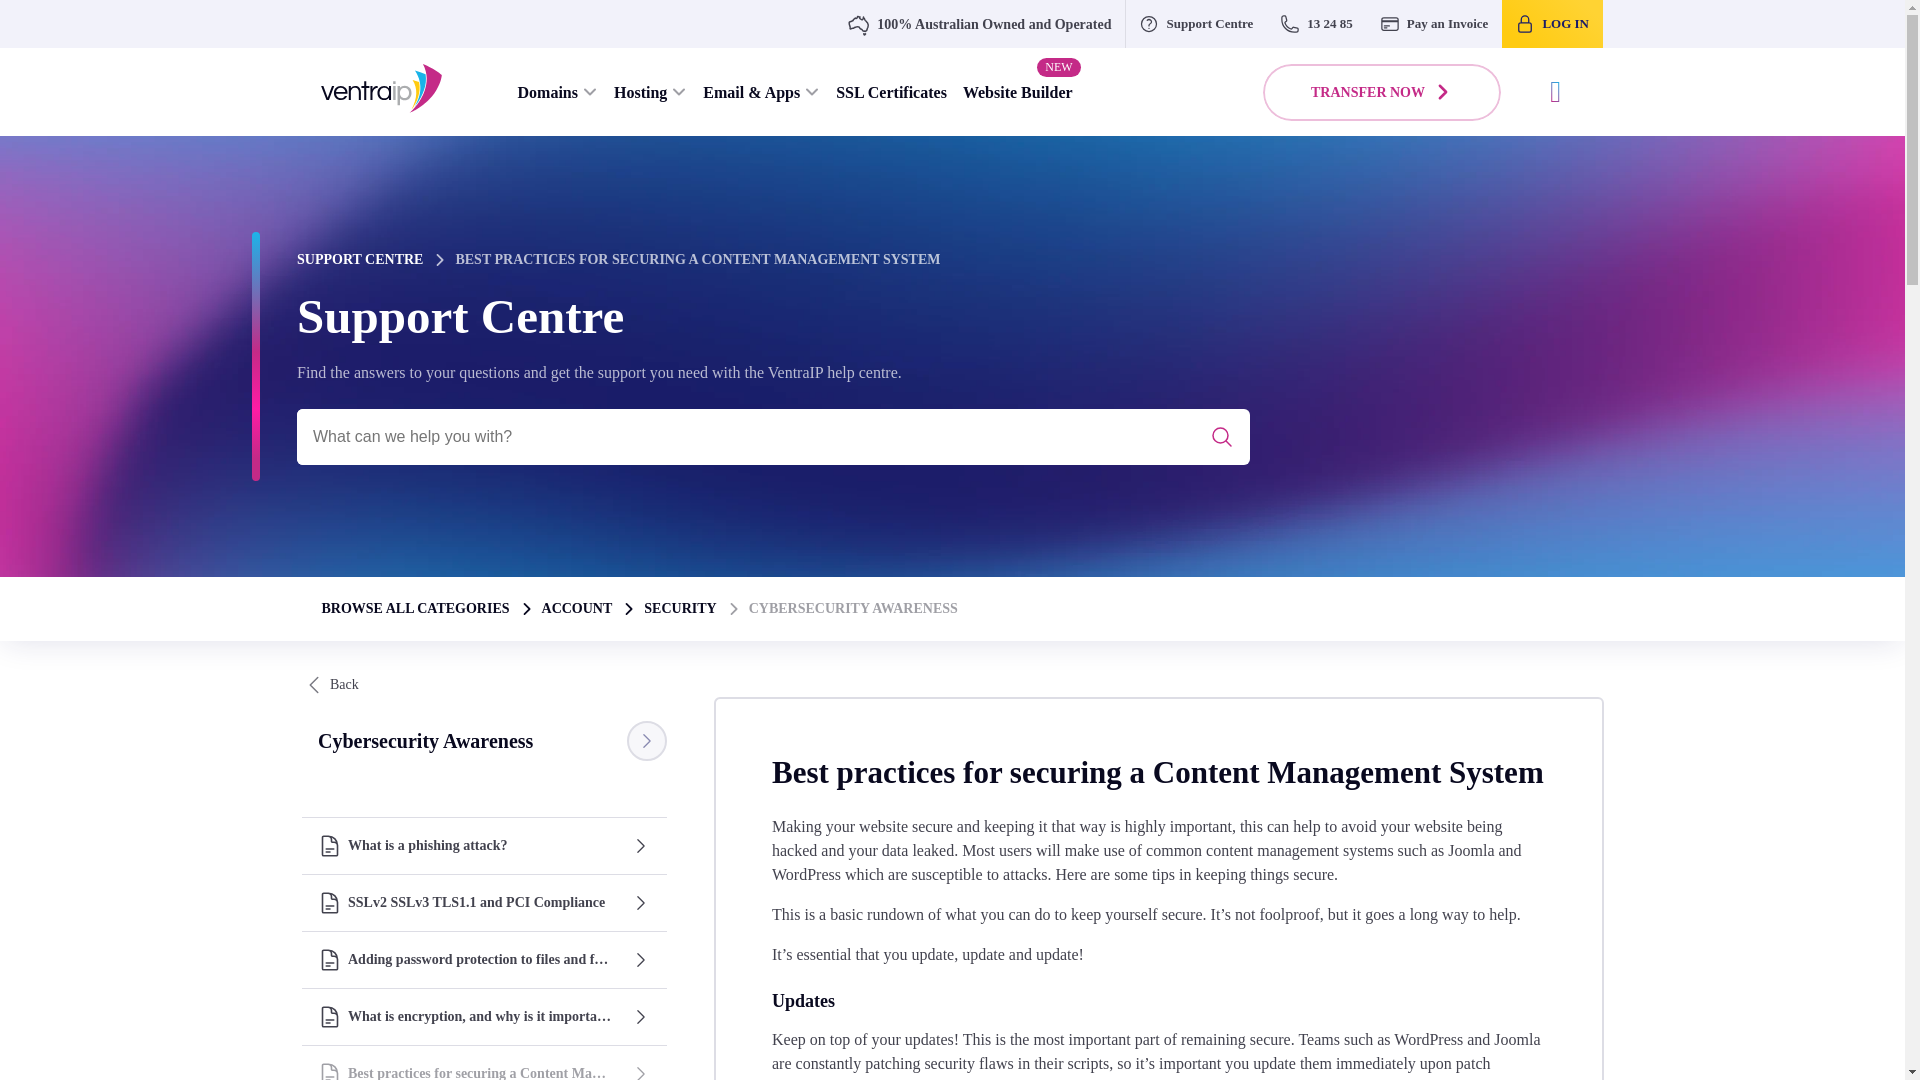  I want to click on Support Centre, so click(1196, 24).